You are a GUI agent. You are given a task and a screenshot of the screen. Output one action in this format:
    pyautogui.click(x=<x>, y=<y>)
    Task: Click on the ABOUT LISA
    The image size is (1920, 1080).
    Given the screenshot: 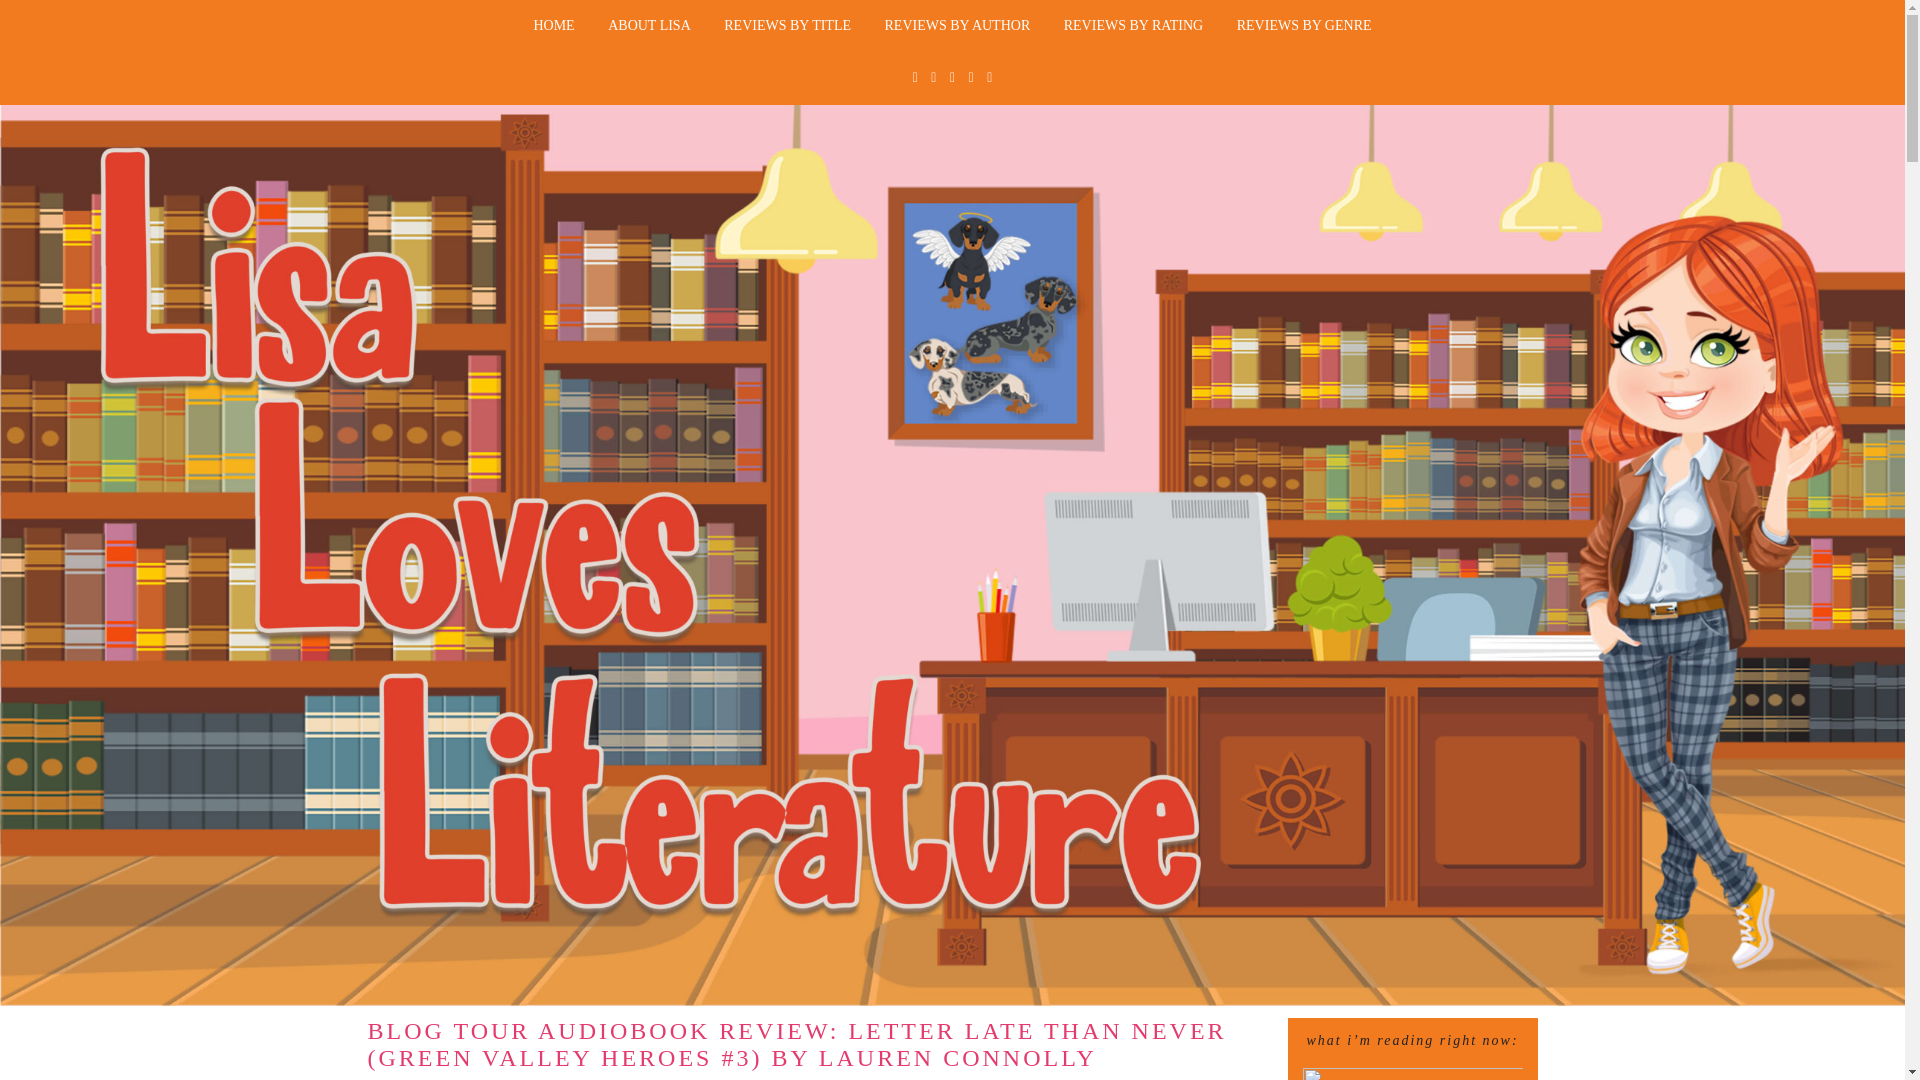 What is the action you would take?
    pyautogui.click(x=650, y=26)
    